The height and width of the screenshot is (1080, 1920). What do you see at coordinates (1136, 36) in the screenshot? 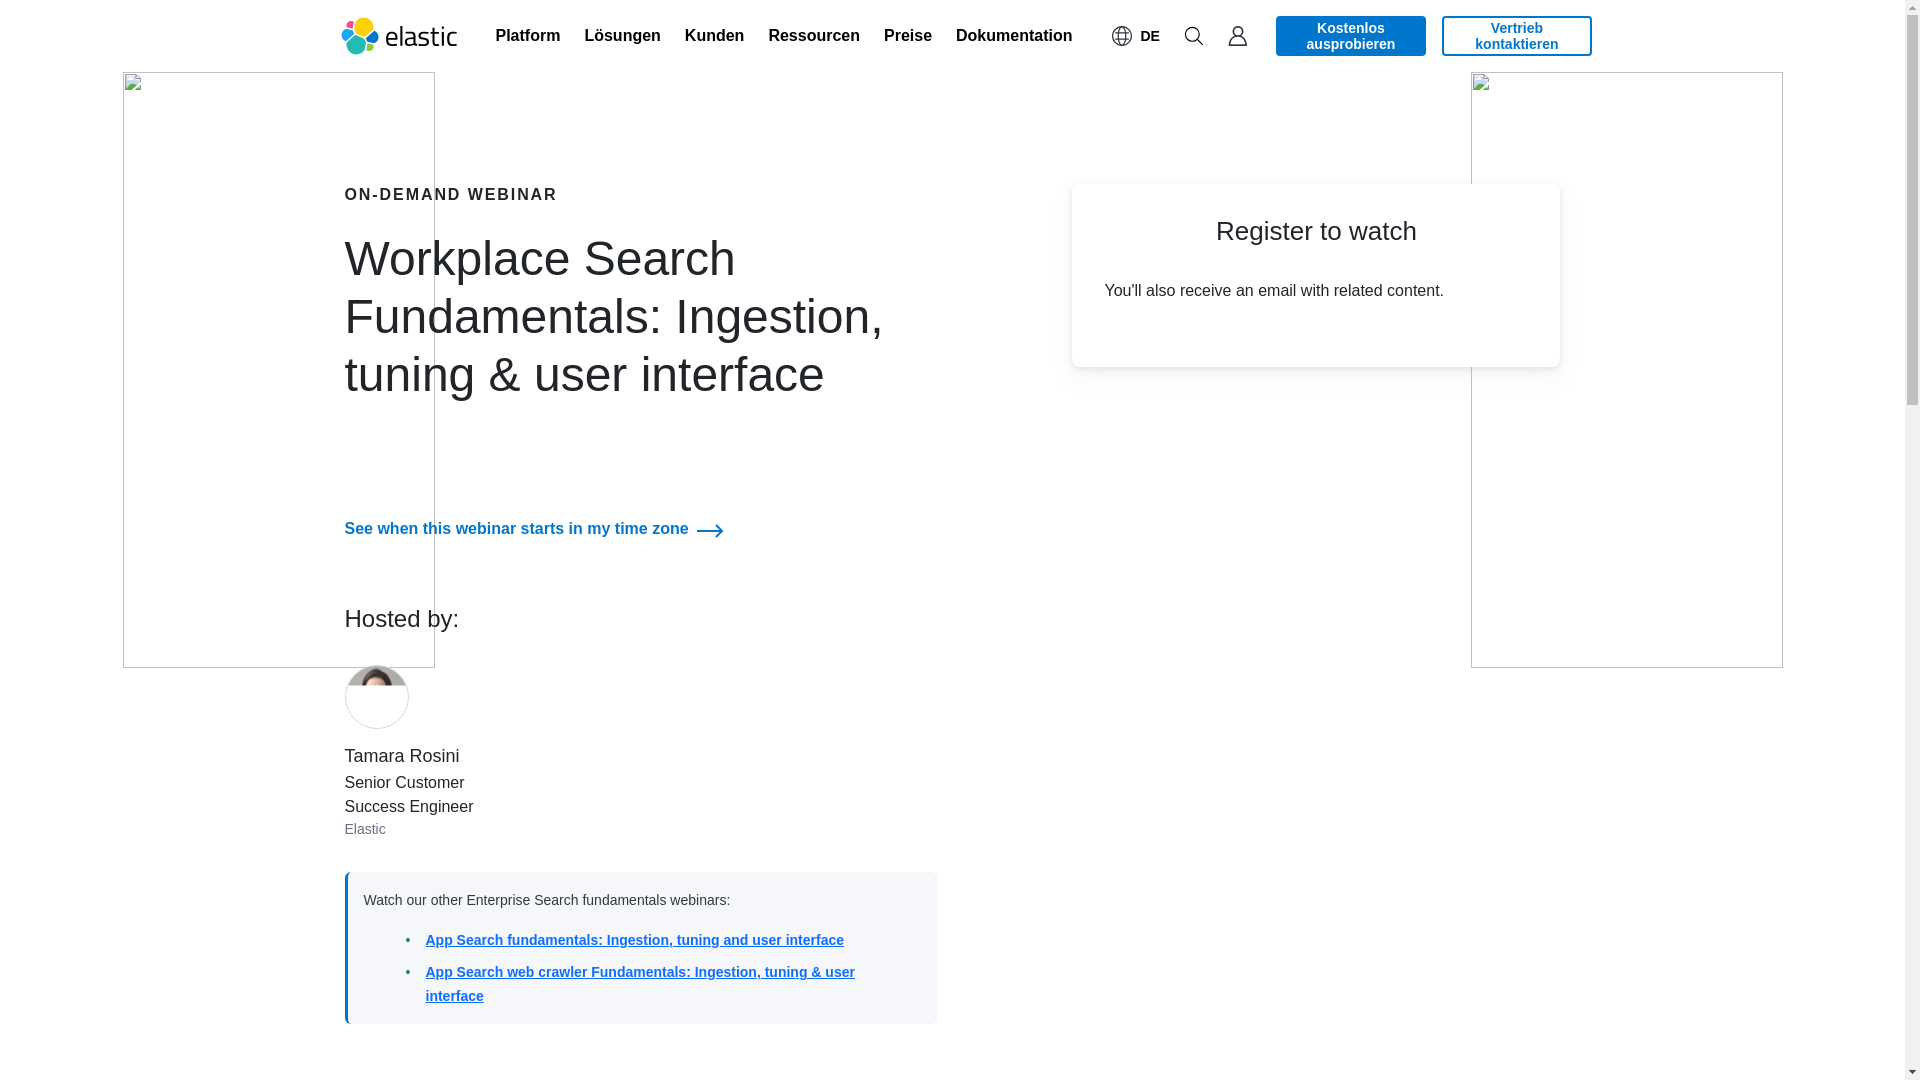
I see `DE` at bounding box center [1136, 36].